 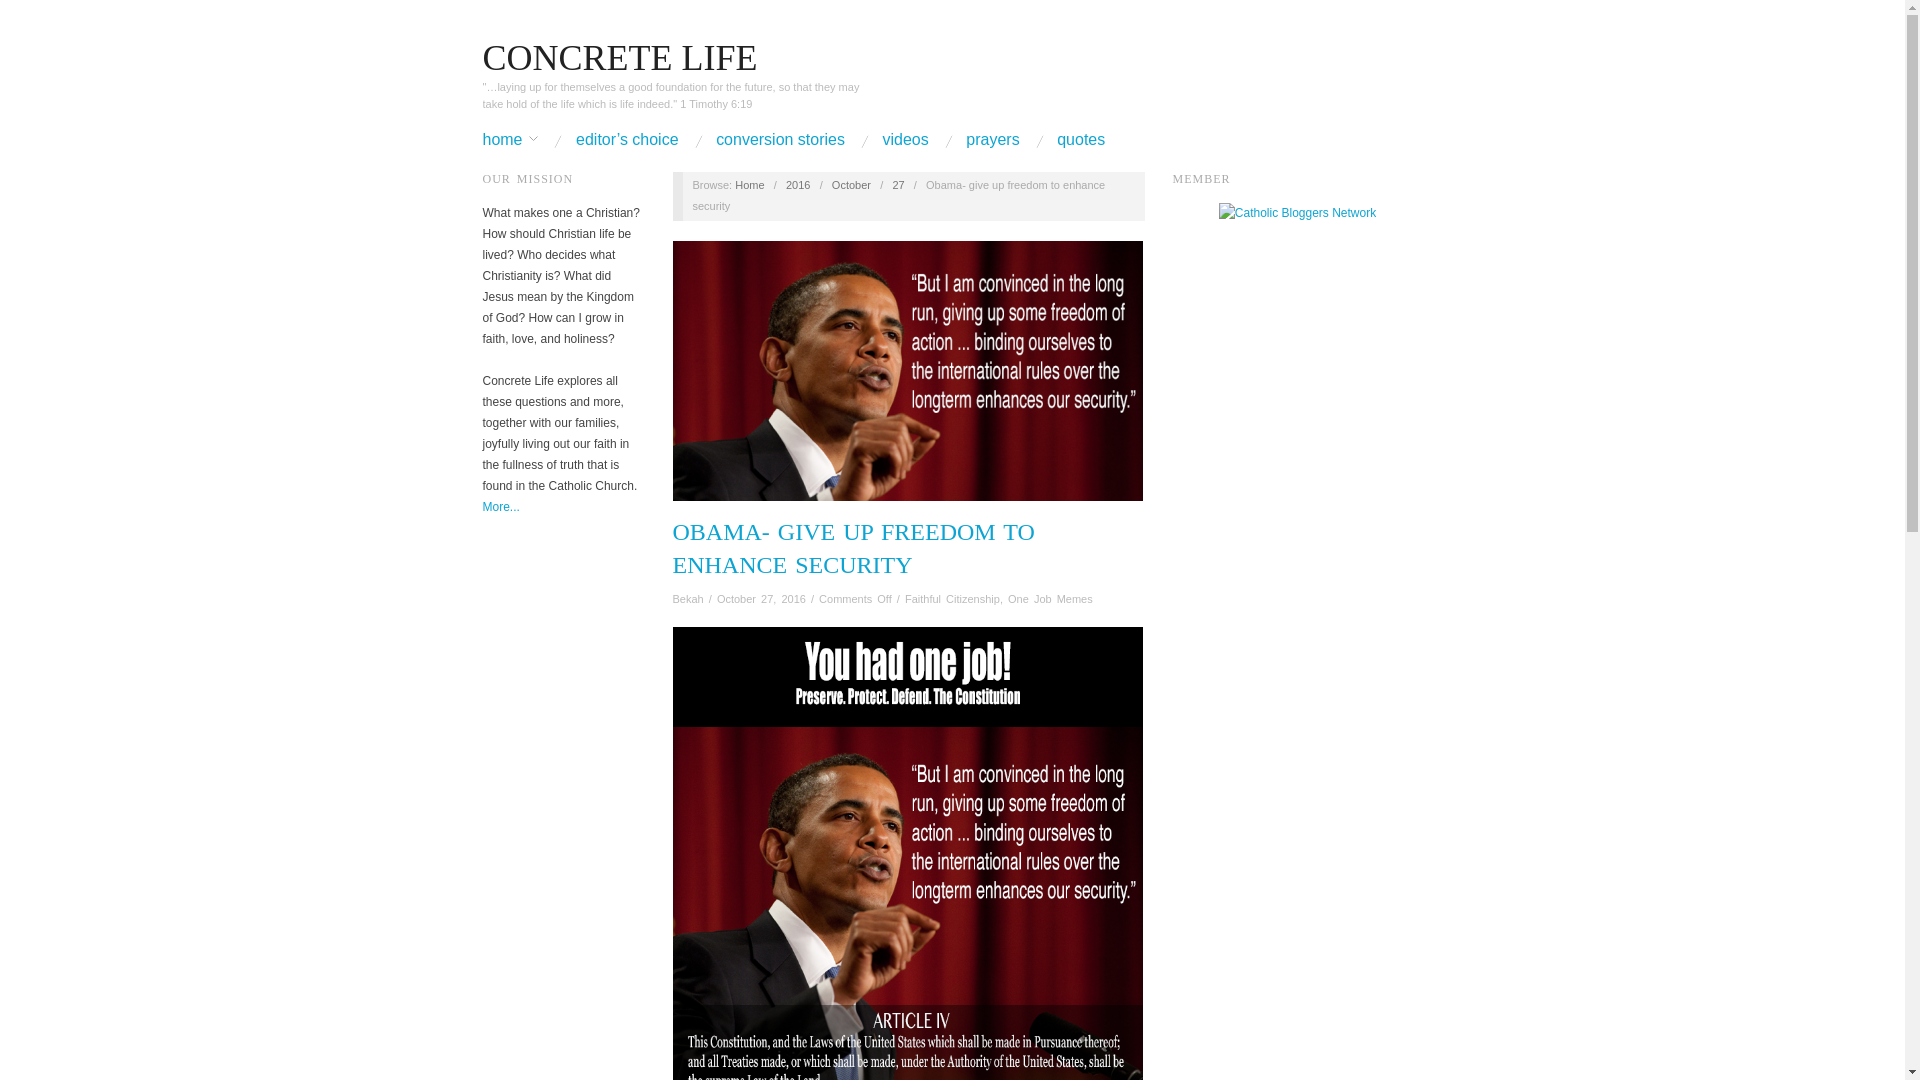 What do you see at coordinates (750, 185) in the screenshot?
I see `Home` at bounding box center [750, 185].